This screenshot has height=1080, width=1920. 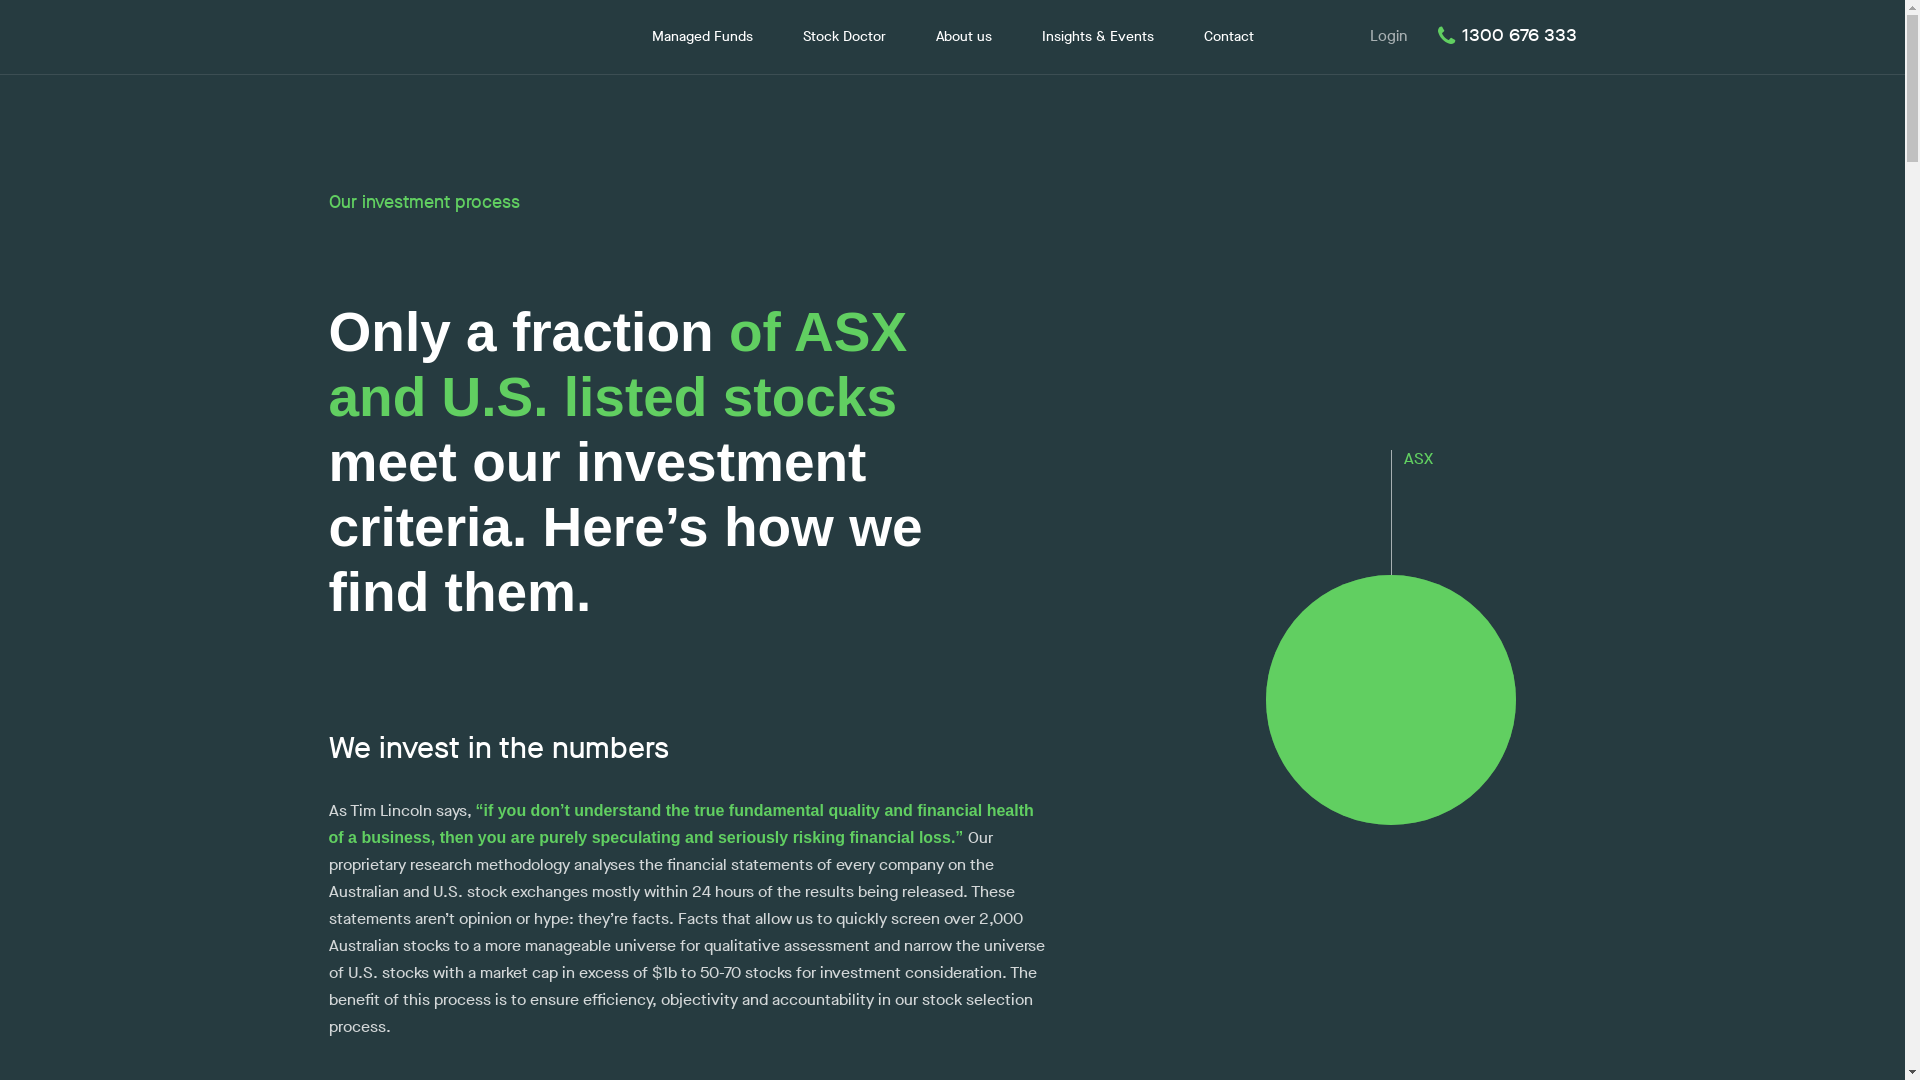 What do you see at coordinates (844, 37) in the screenshot?
I see `Stock Doctor` at bounding box center [844, 37].